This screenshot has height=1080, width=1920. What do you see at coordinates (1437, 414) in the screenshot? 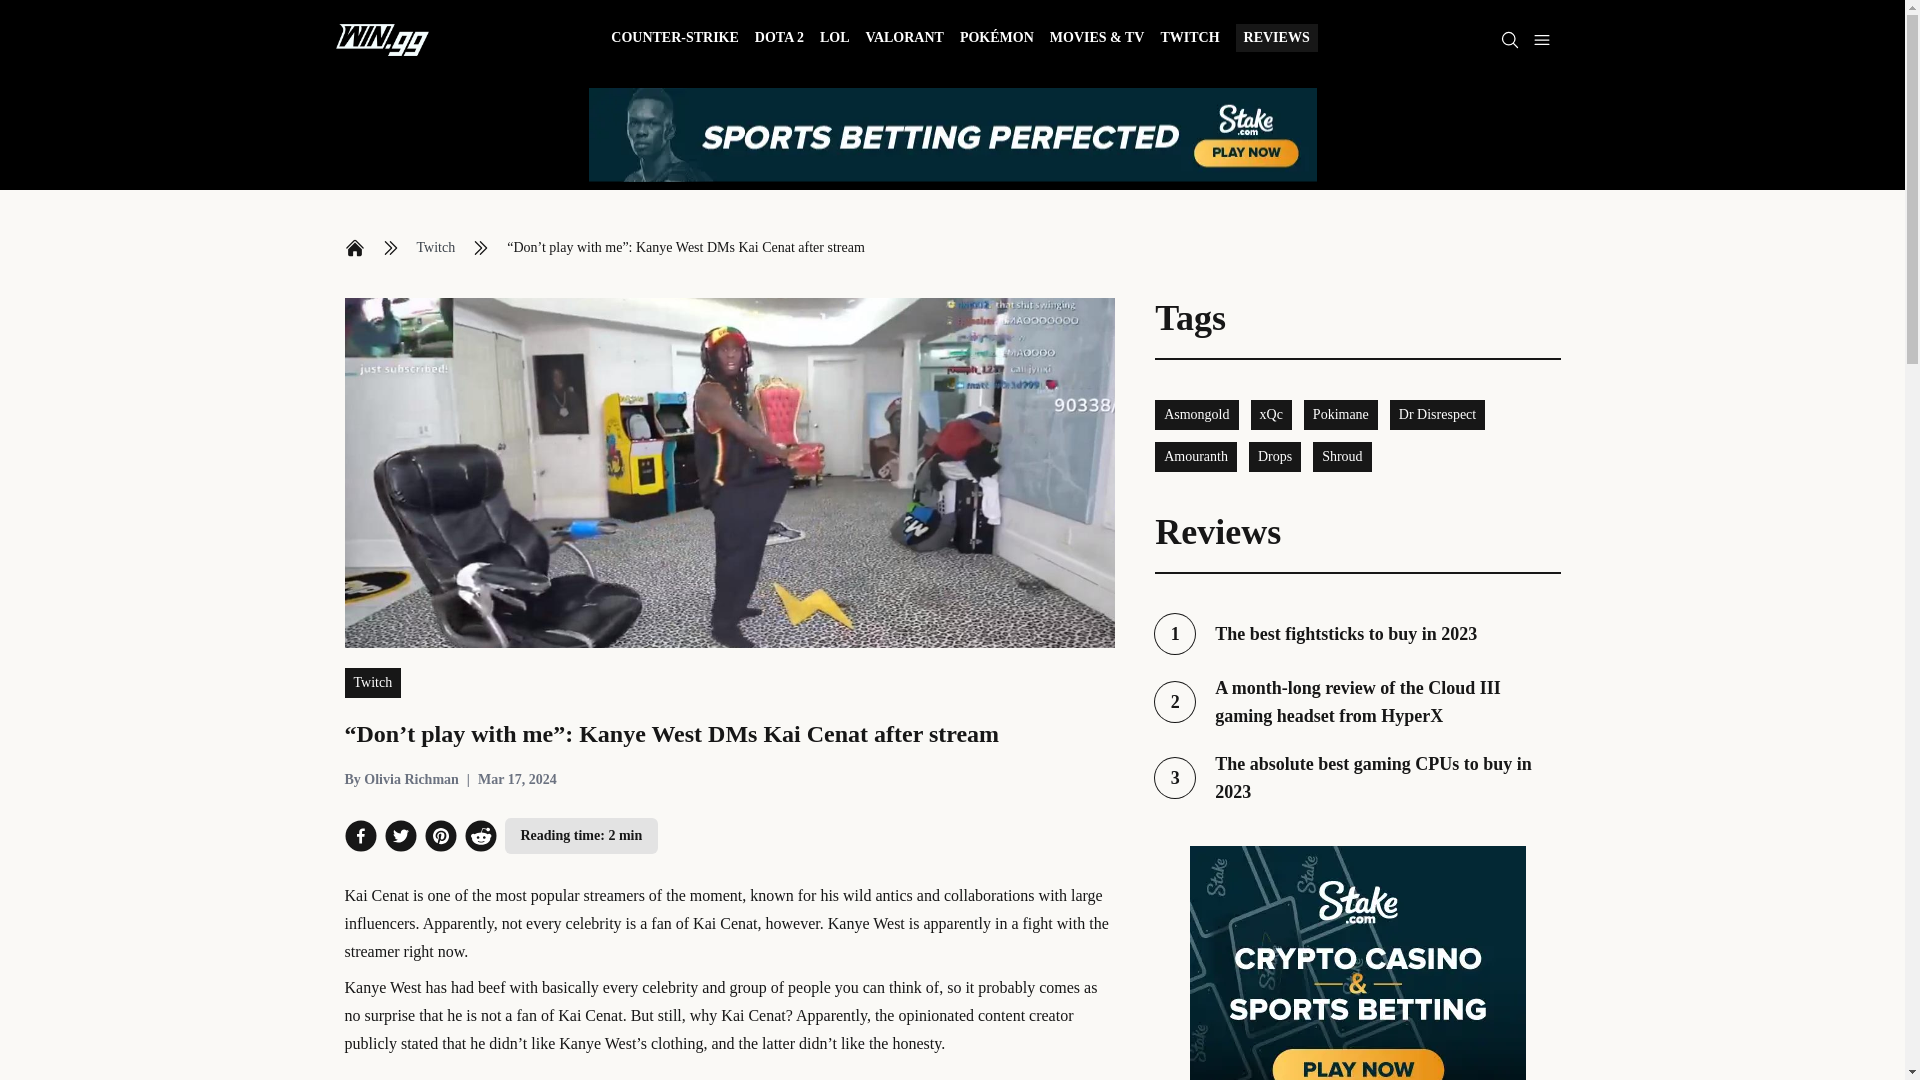
I see `TWITCH` at bounding box center [1437, 414].